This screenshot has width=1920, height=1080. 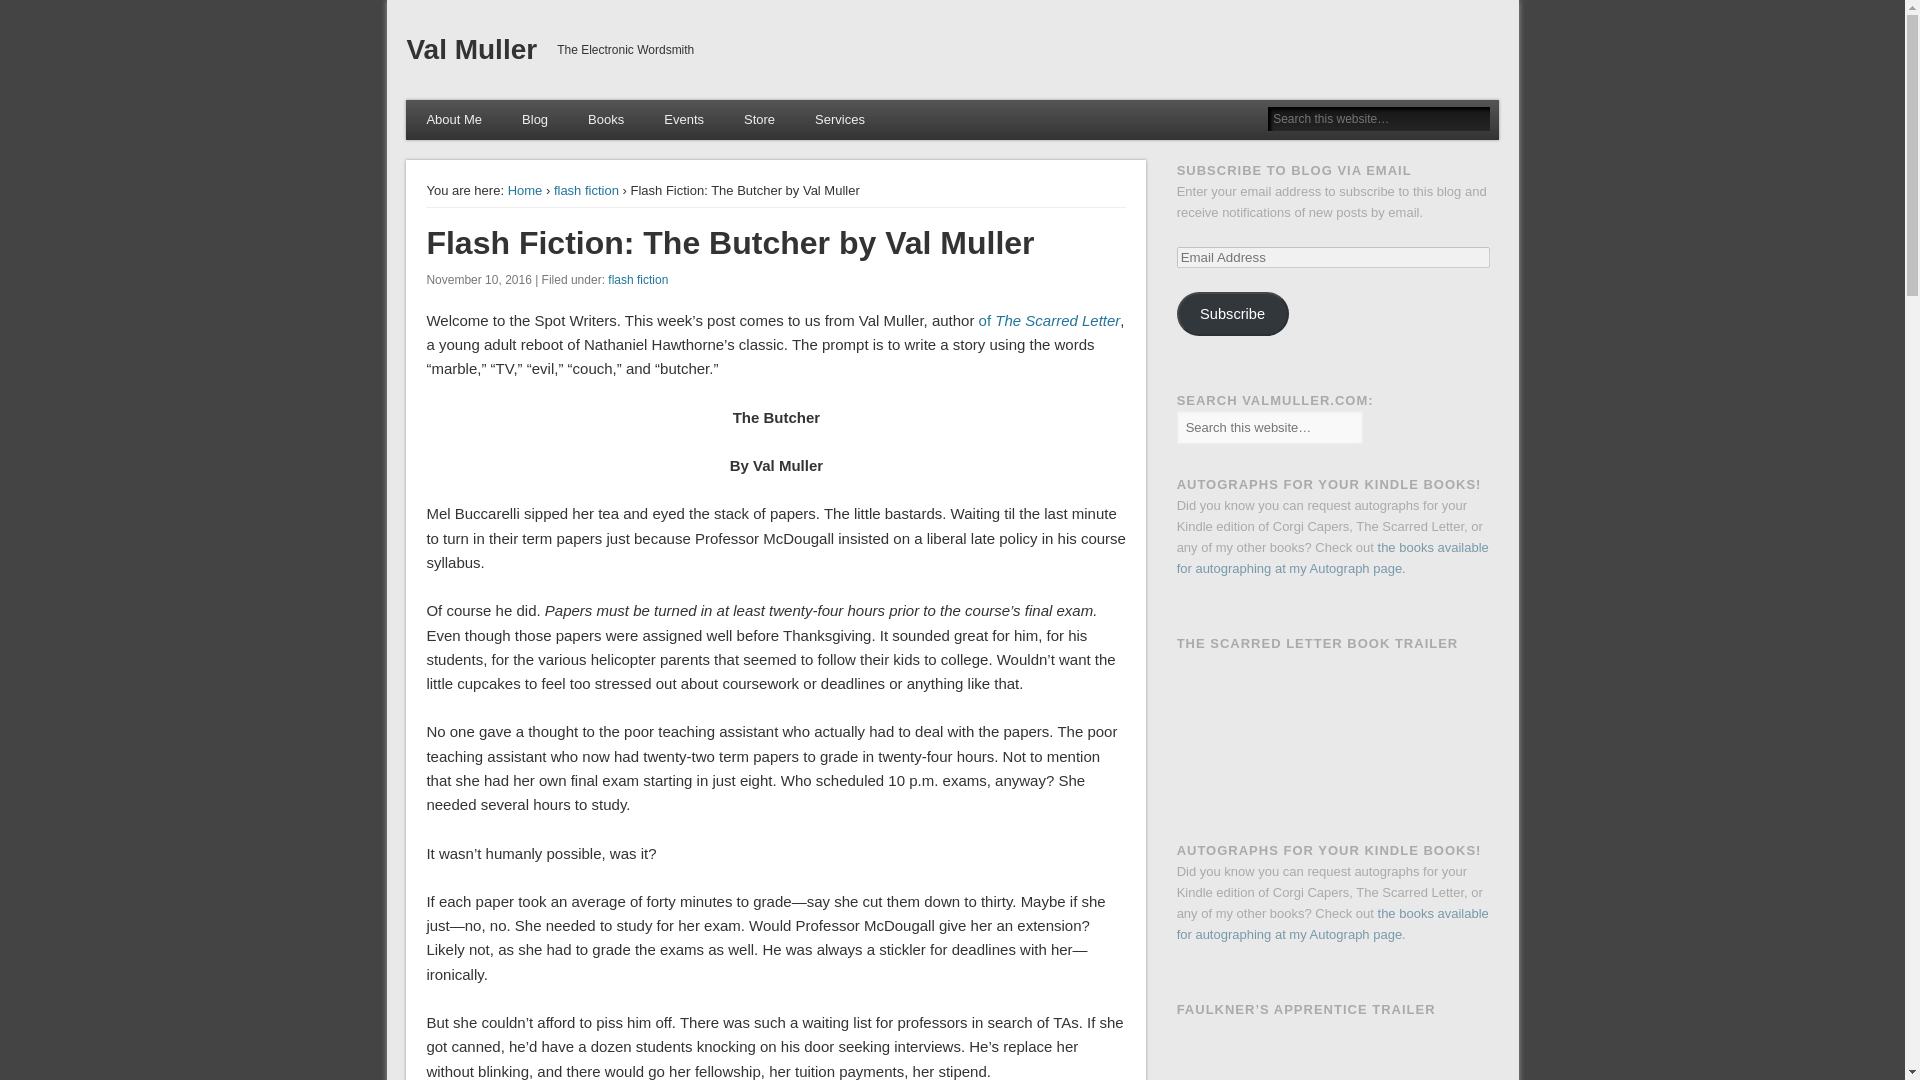 What do you see at coordinates (1050, 320) in the screenshot?
I see `of The Scarred Letter` at bounding box center [1050, 320].